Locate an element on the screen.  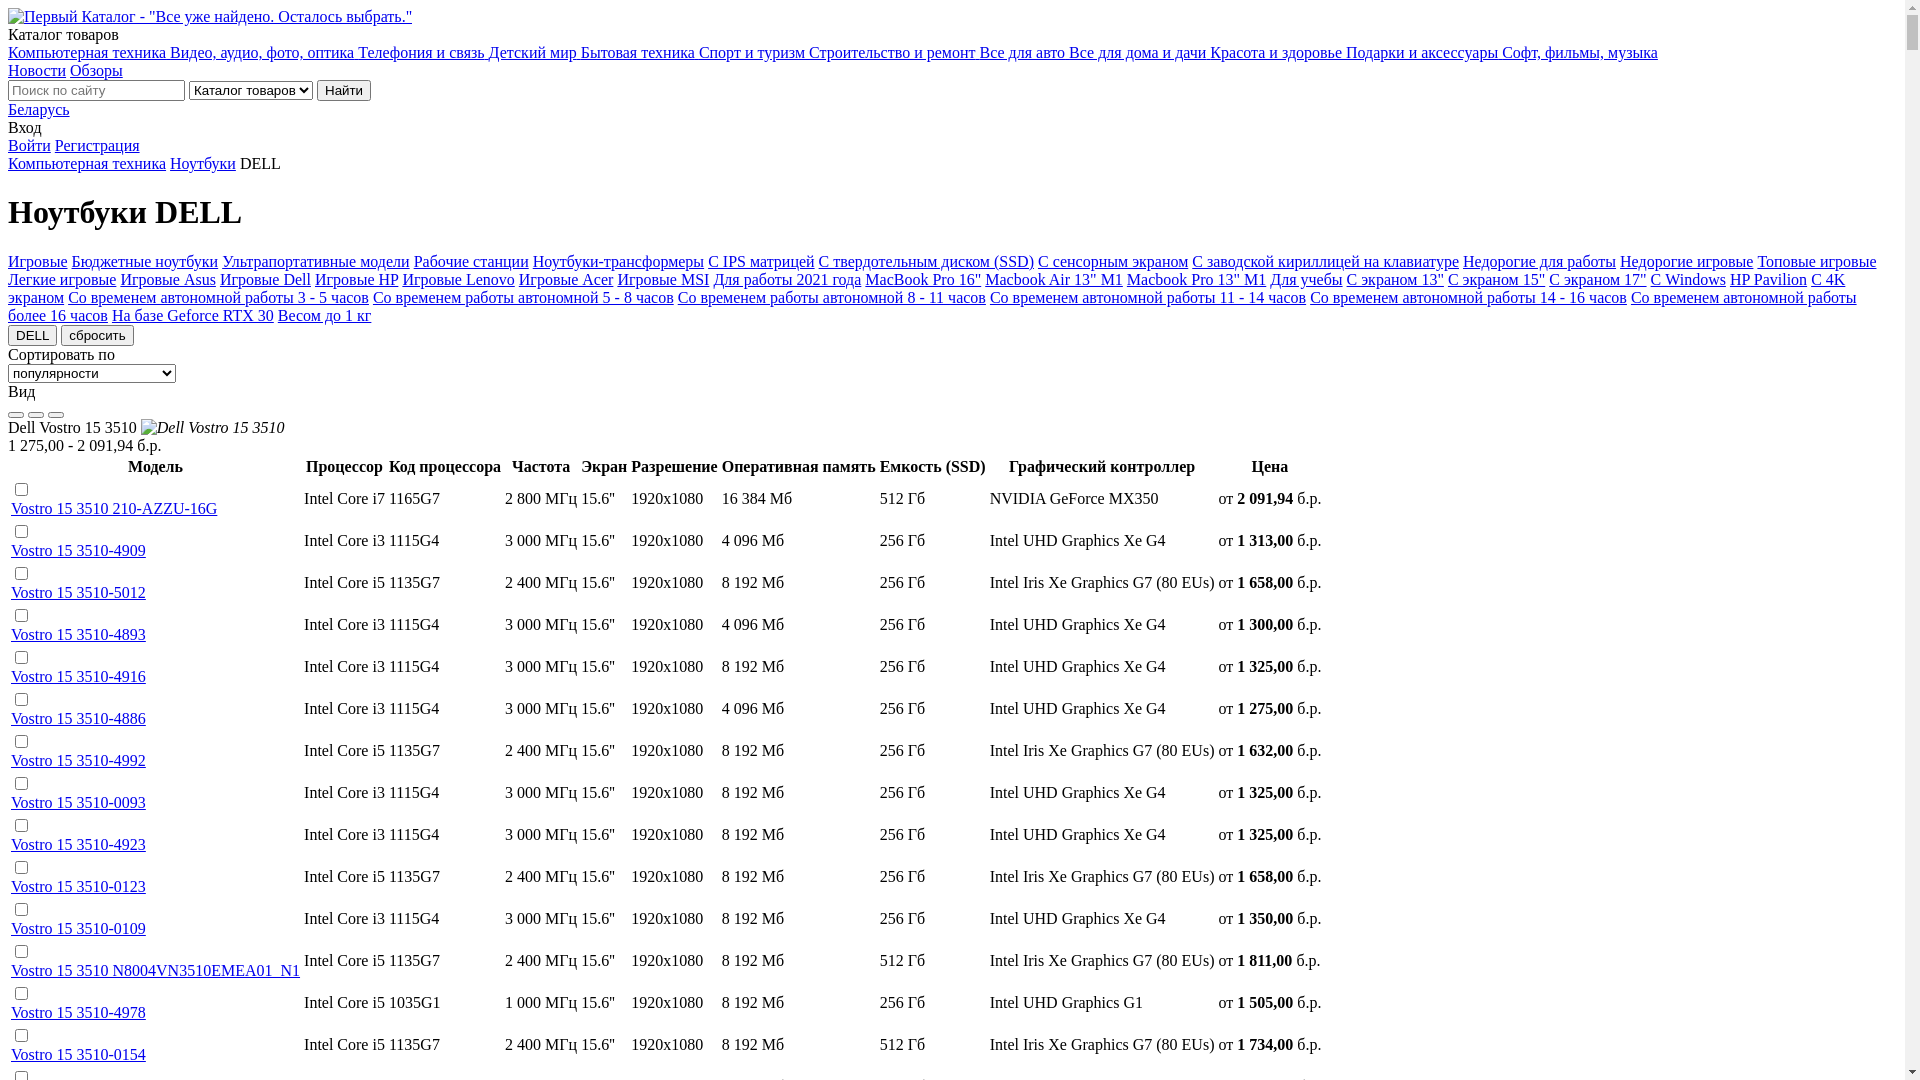
Vostro 15 3510-5012 is located at coordinates (78, 592).